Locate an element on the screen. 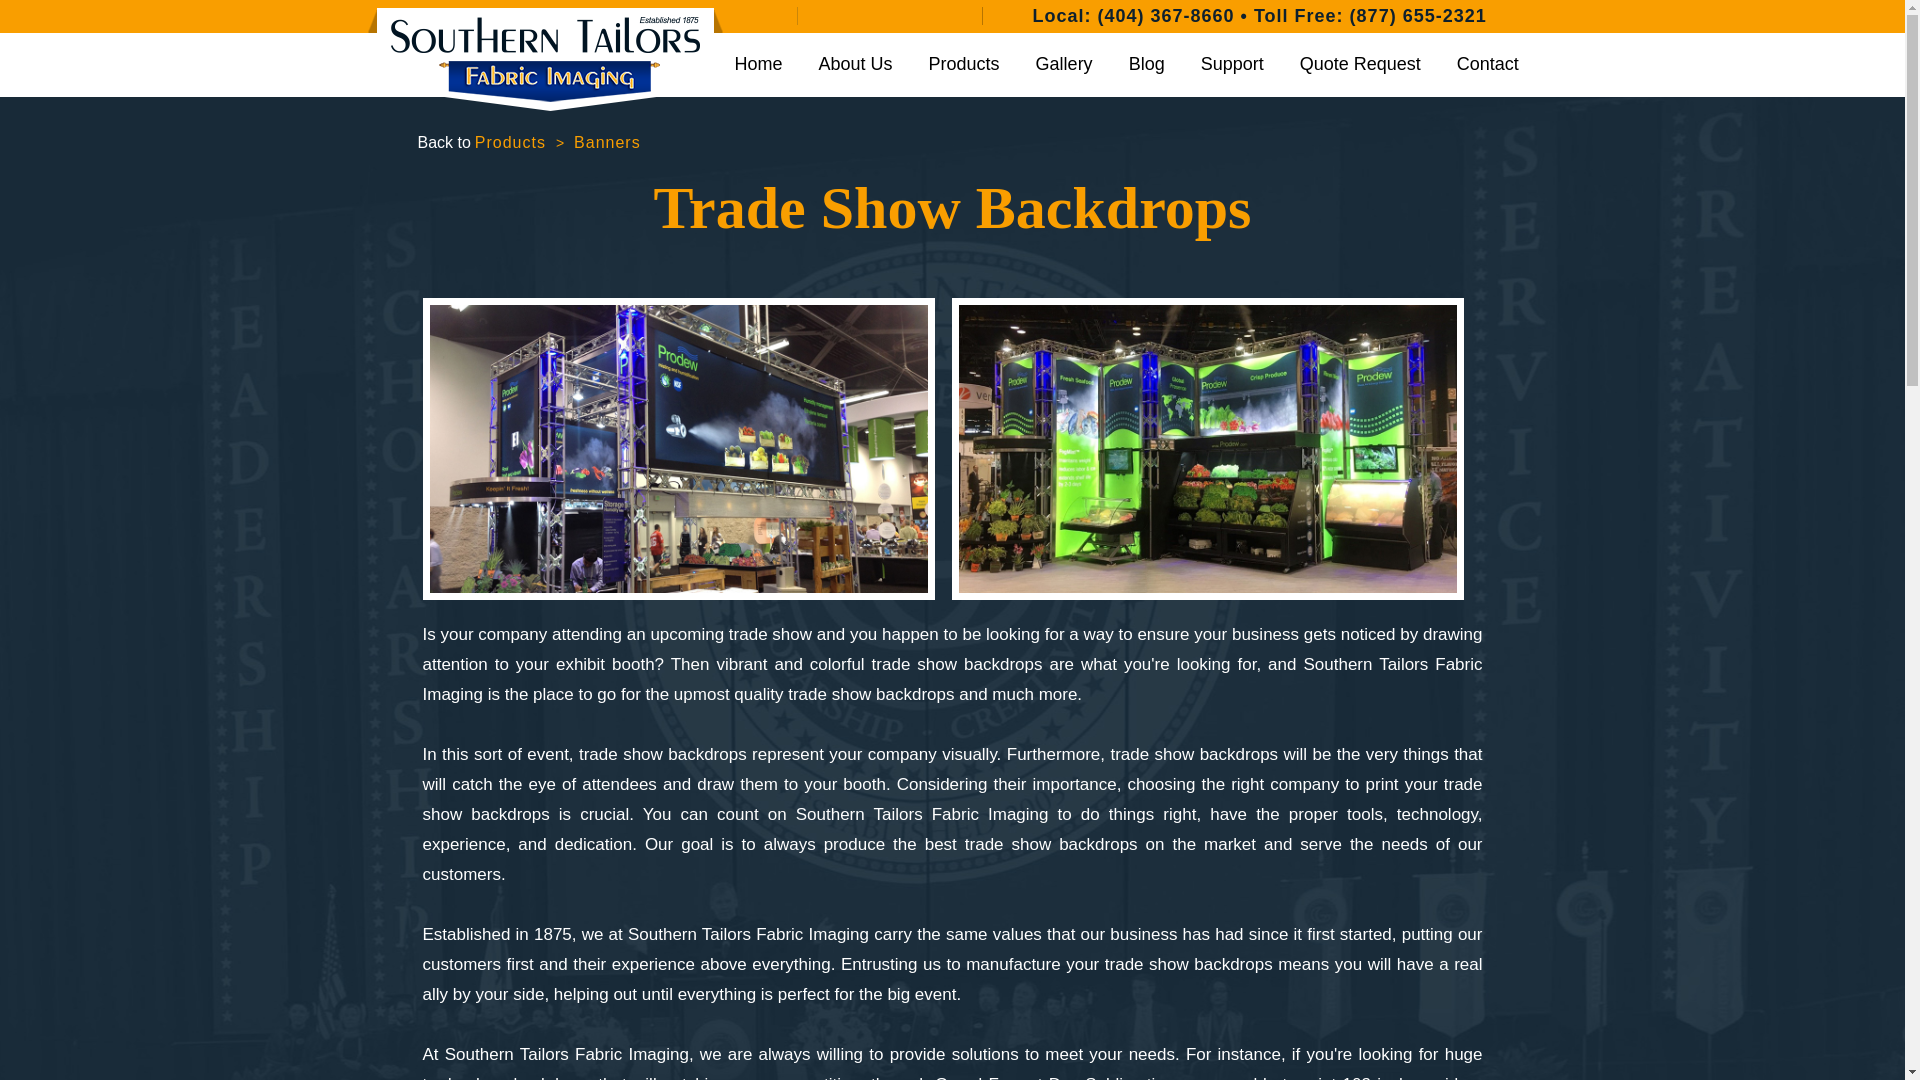  Southern Tailors Fabric Imaging is located at coordinates (546, 59).